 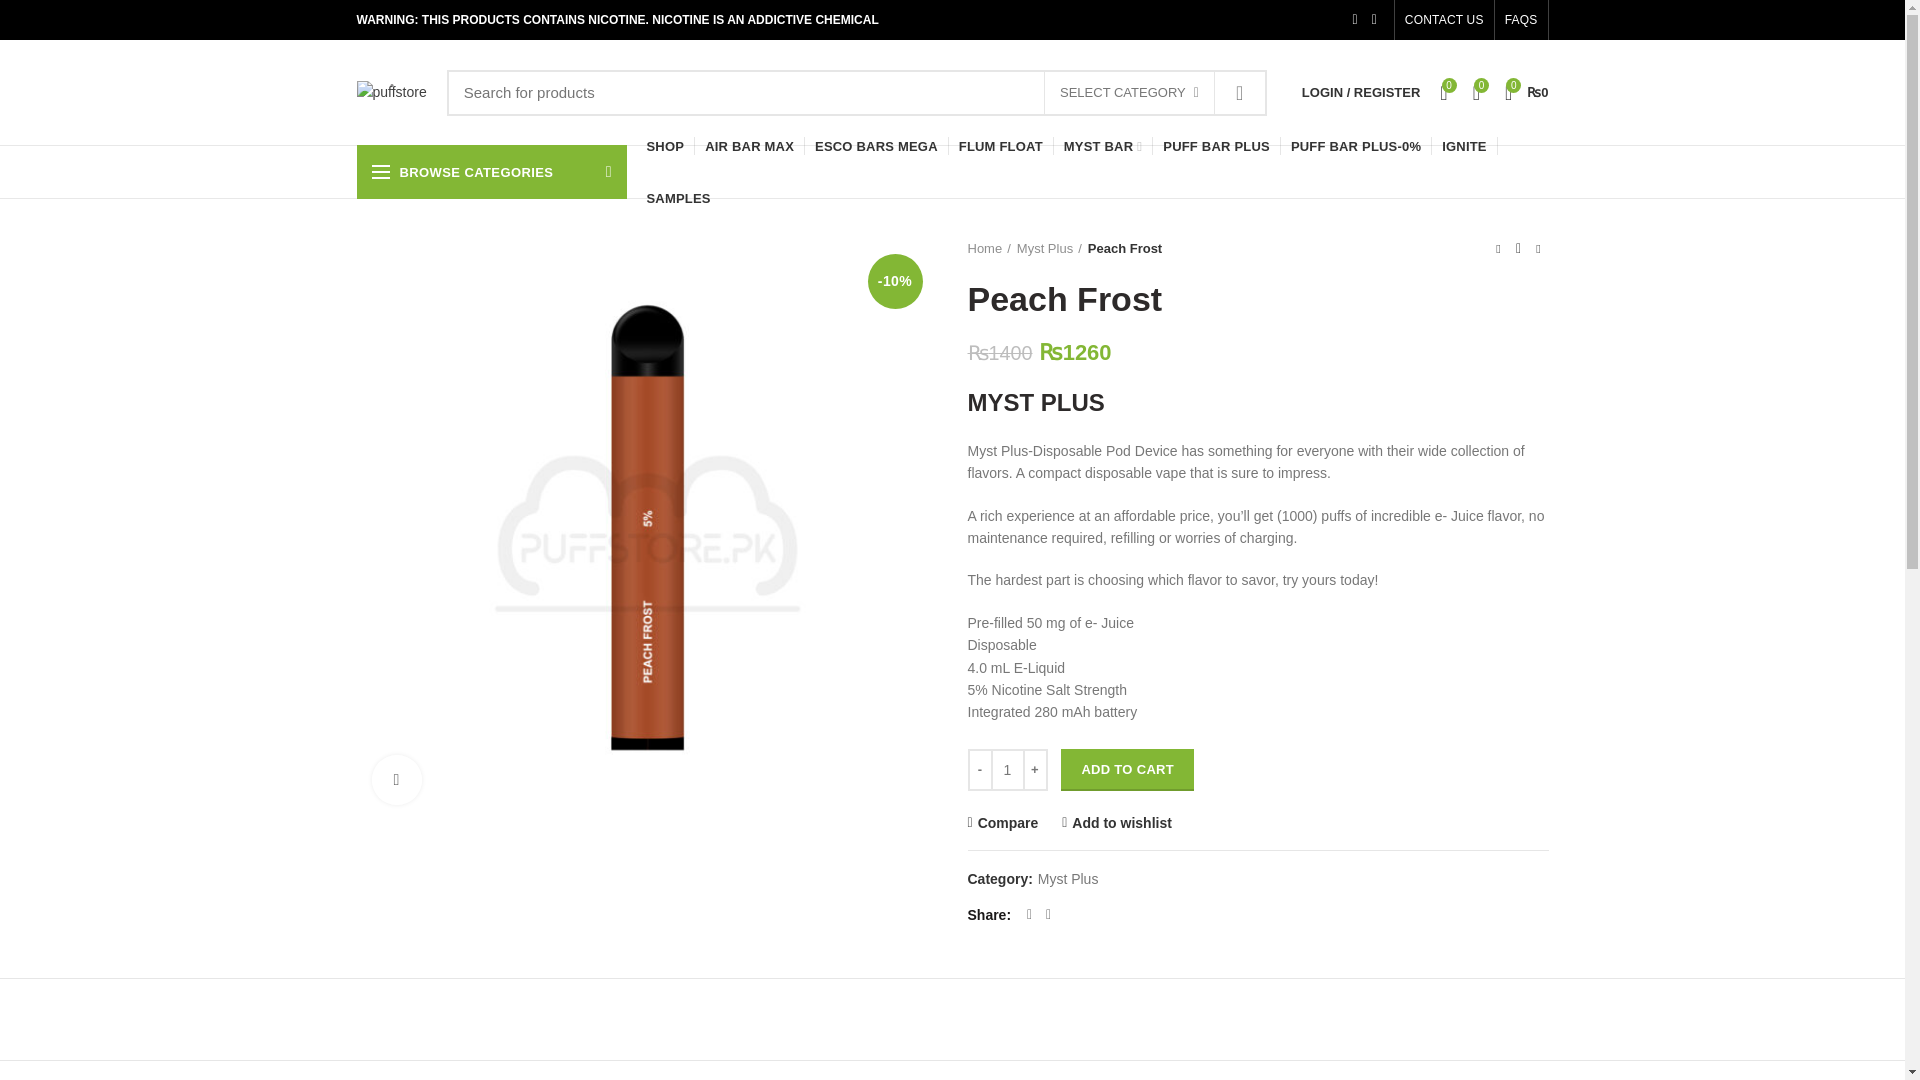 I want to click on SELECT CATEGORY, so click(x=1130, y=93).